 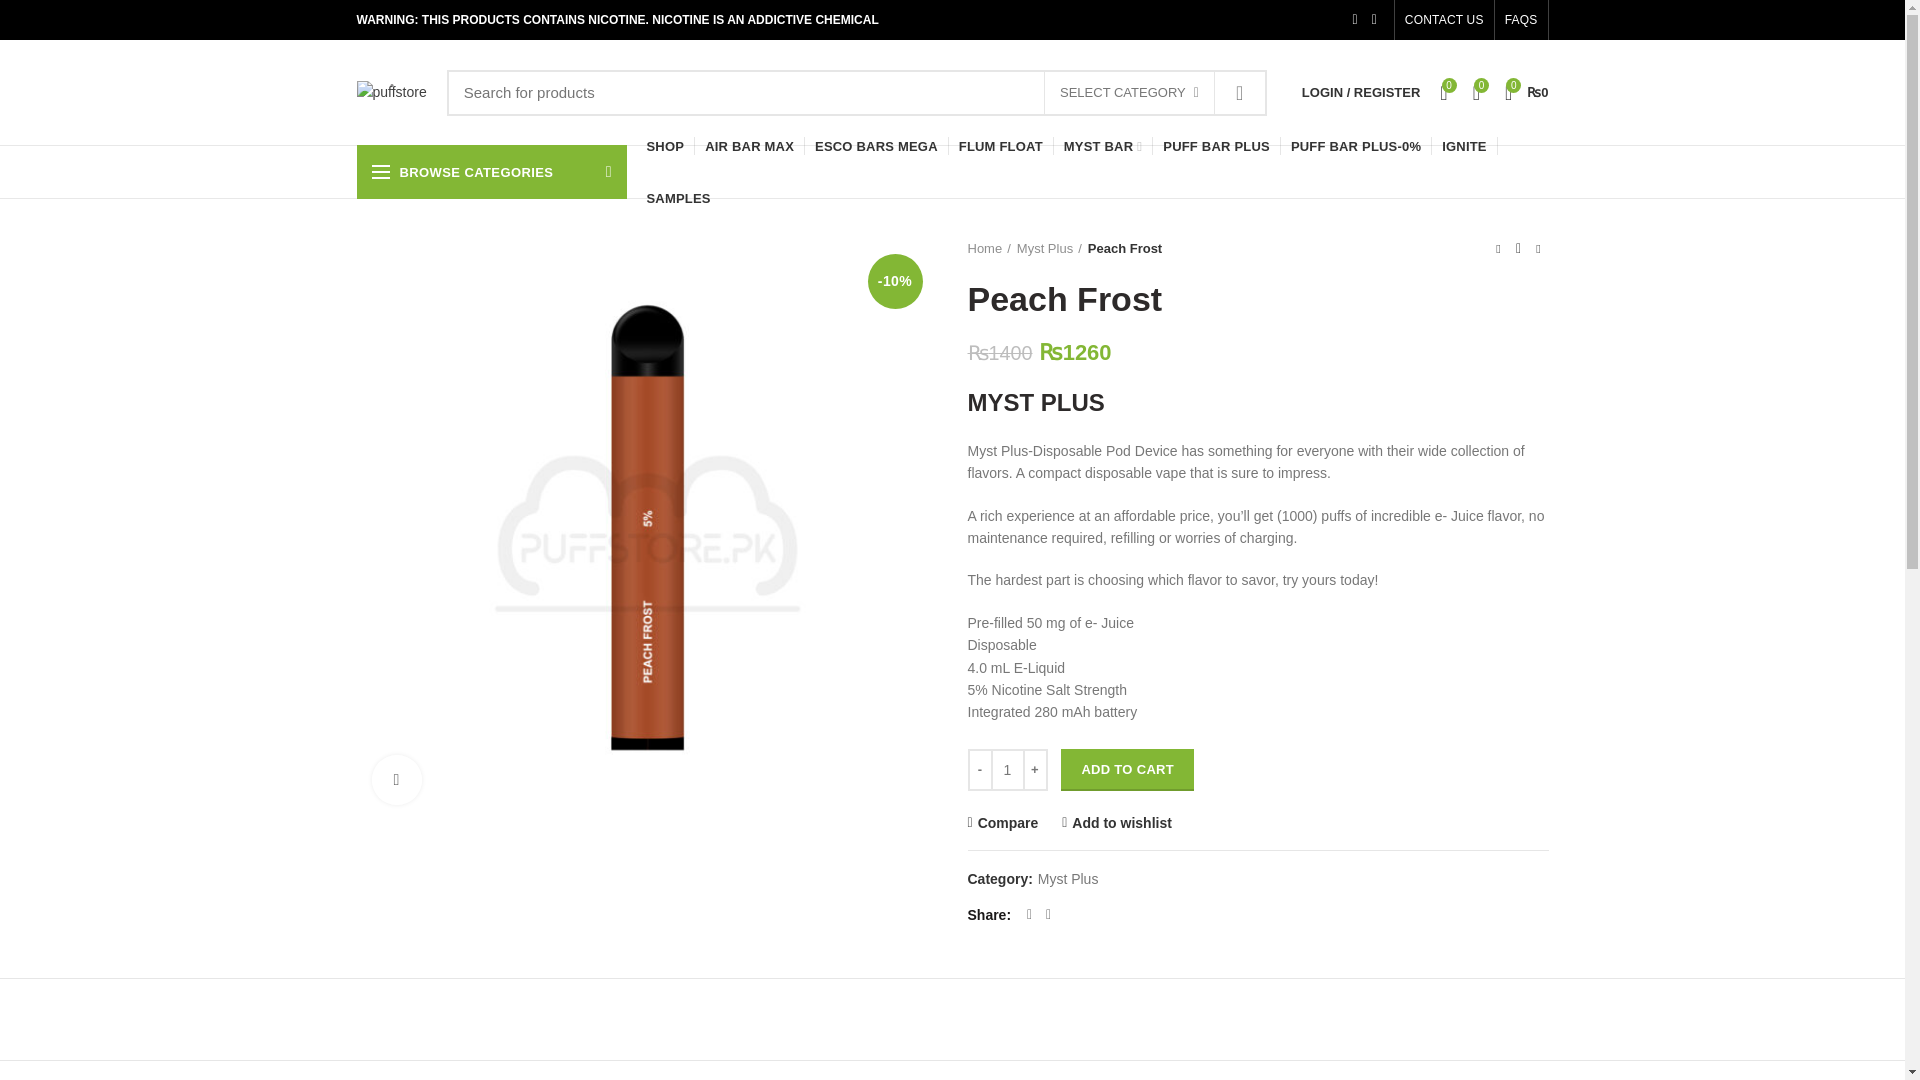 I want to click on SELECT CATEGORY, so click(x=1130, y=93).